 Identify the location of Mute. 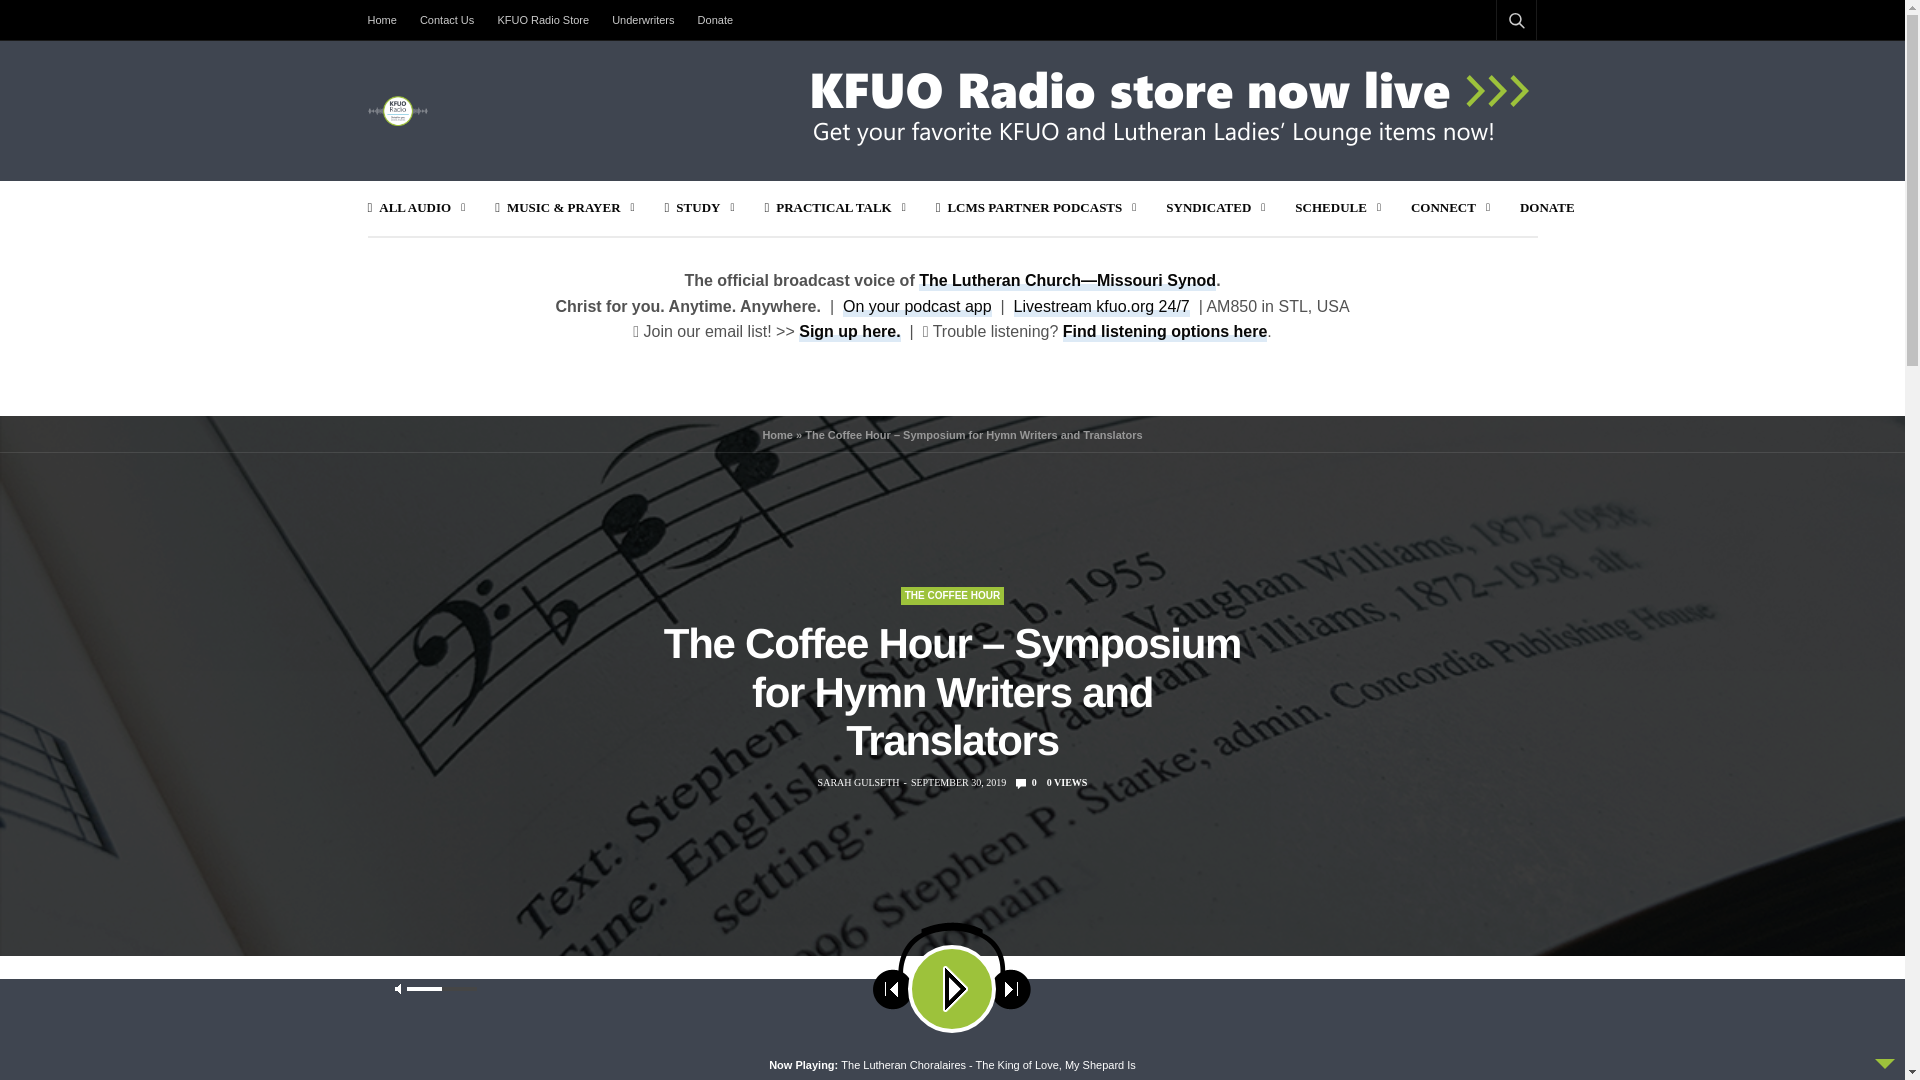
(1056, 1006).